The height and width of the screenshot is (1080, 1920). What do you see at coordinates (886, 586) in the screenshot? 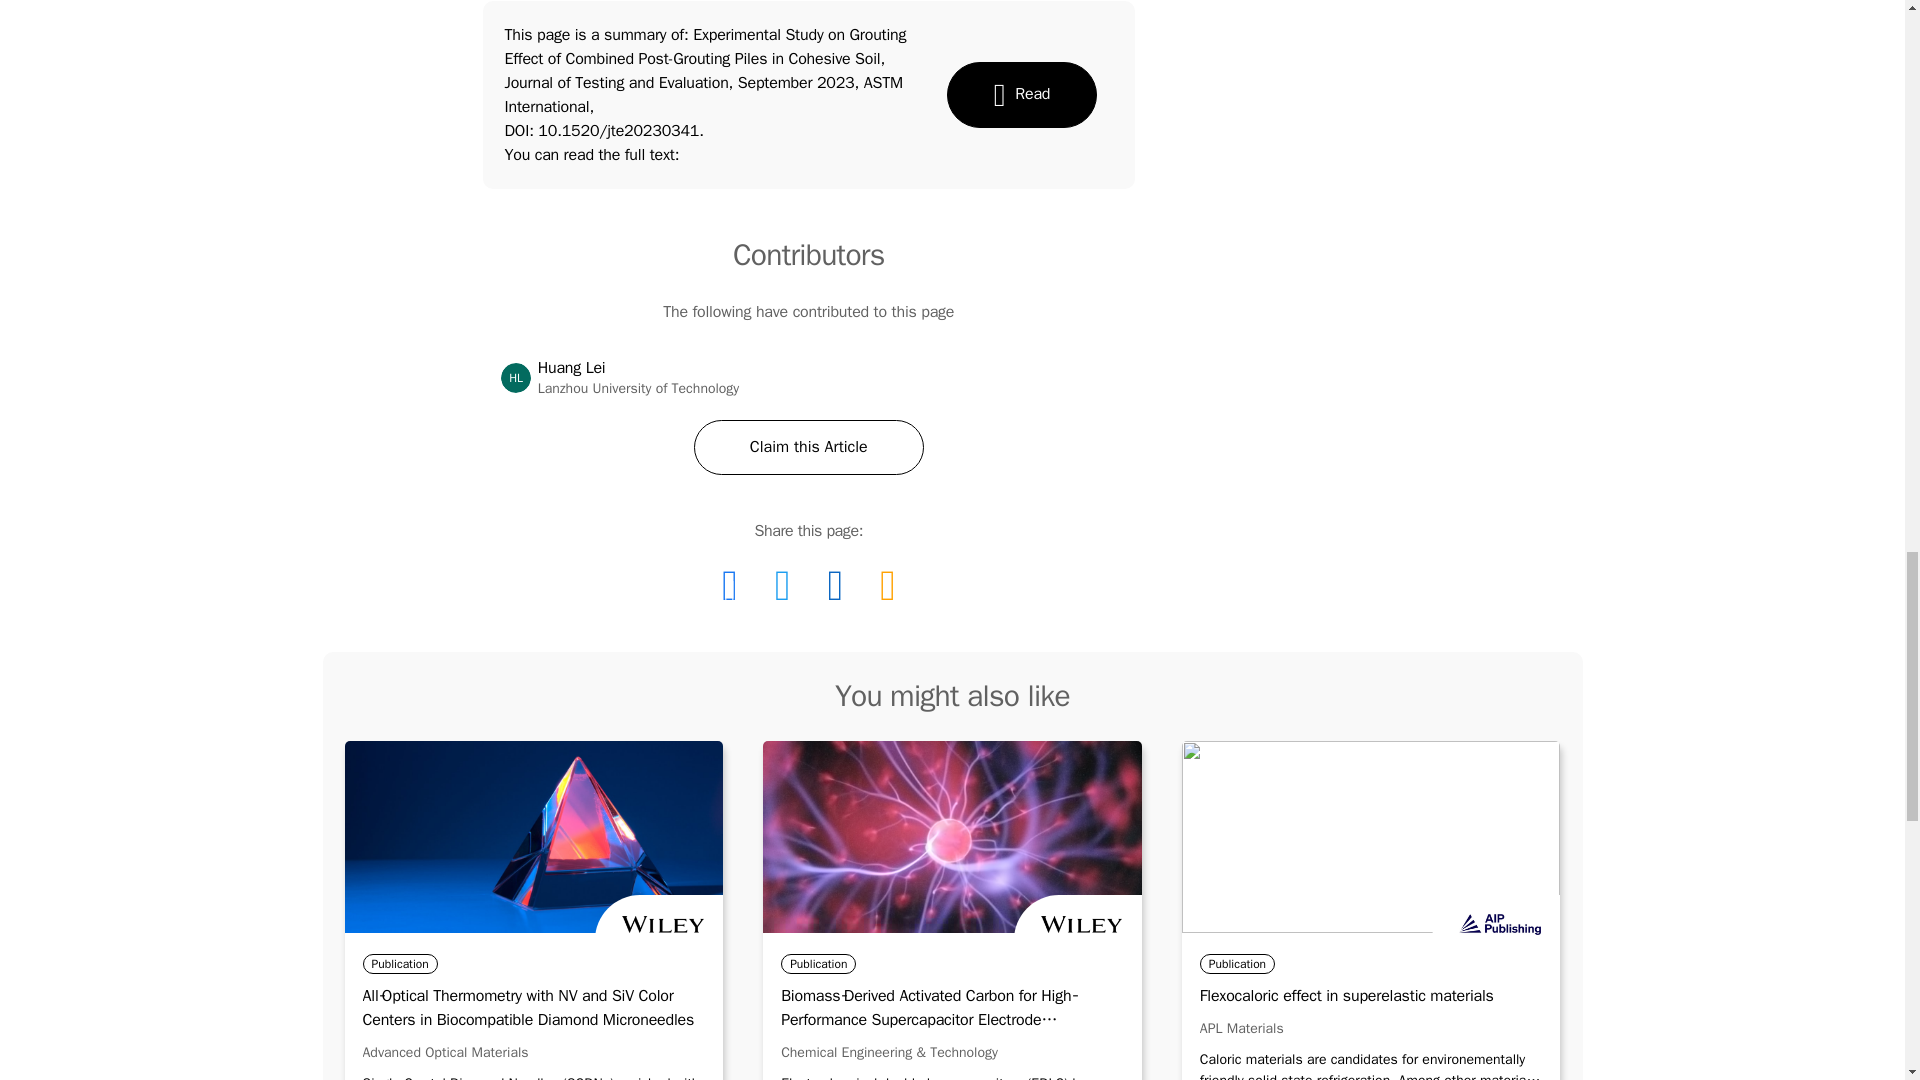
I see `Share this page via Facebook` at bounding box center [886, 586].